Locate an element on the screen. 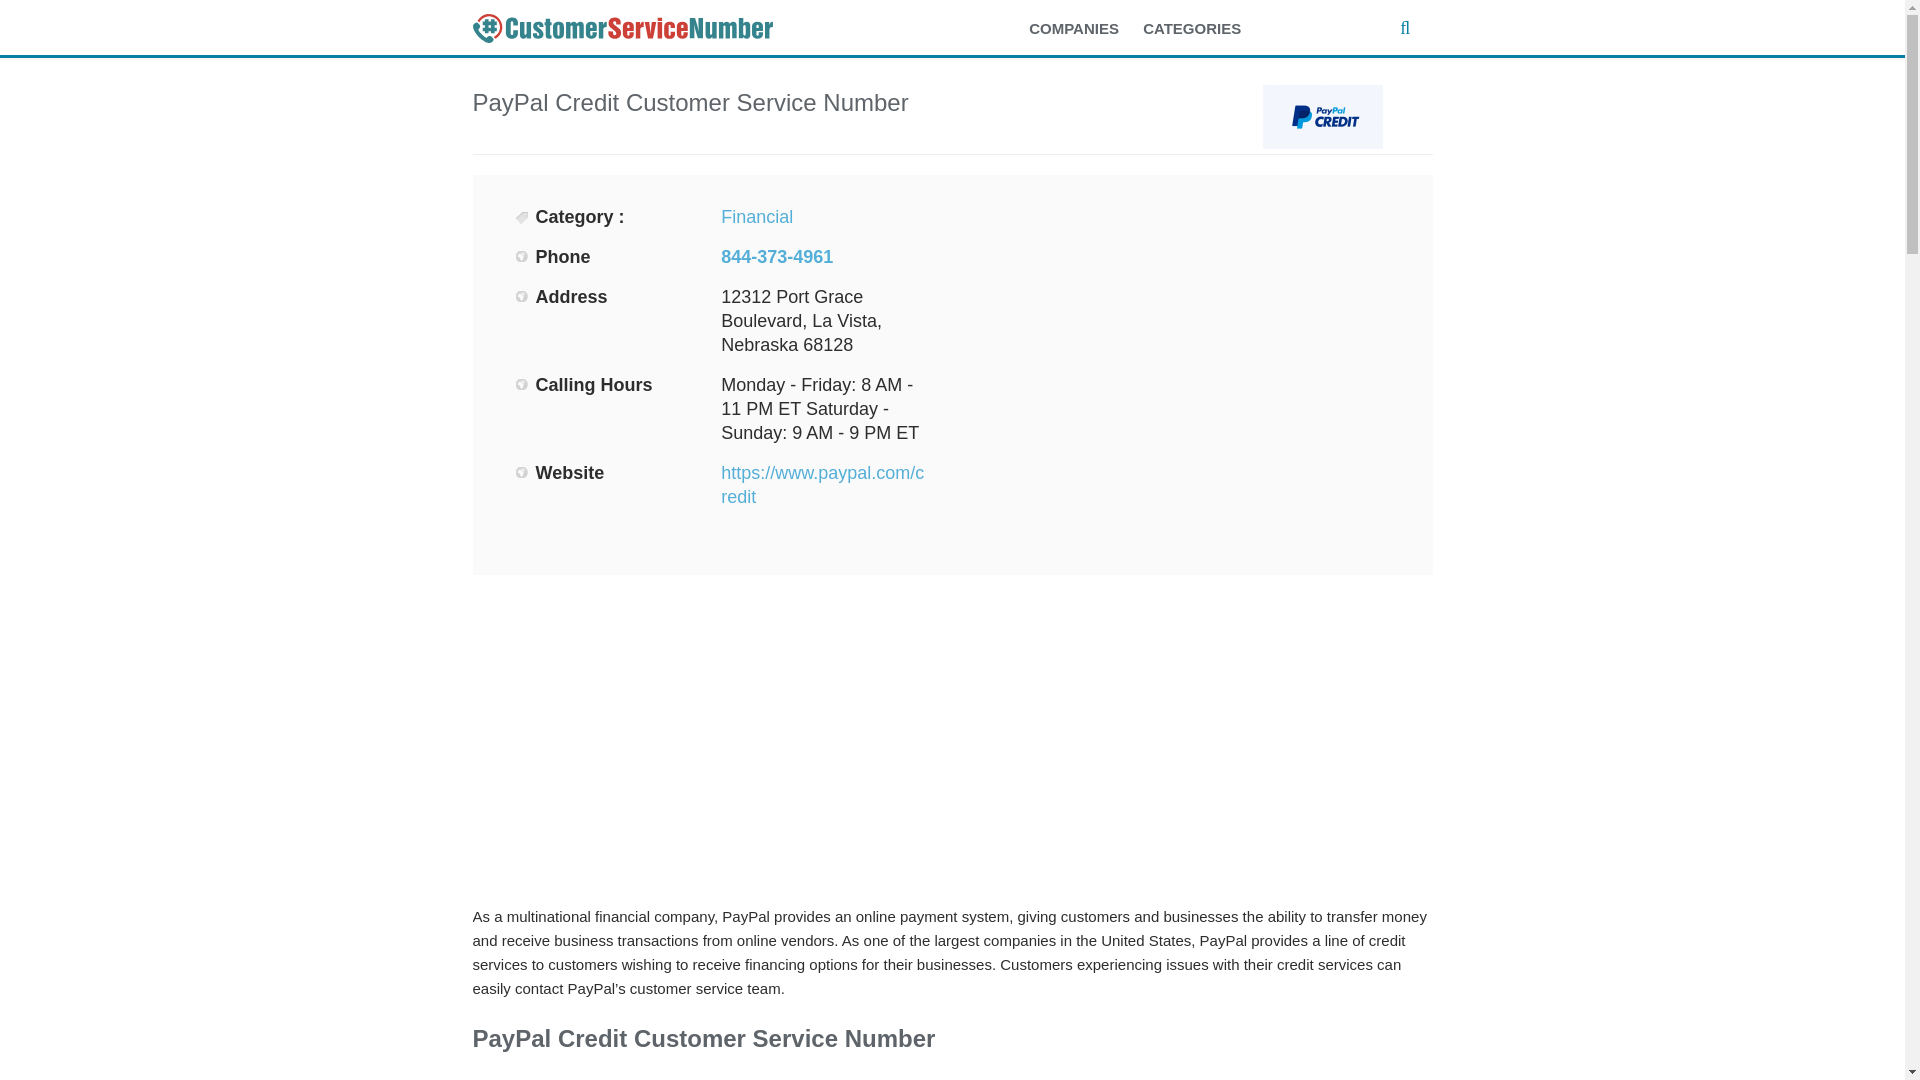  CATEGORIES is located at coordinates (1202, 29).